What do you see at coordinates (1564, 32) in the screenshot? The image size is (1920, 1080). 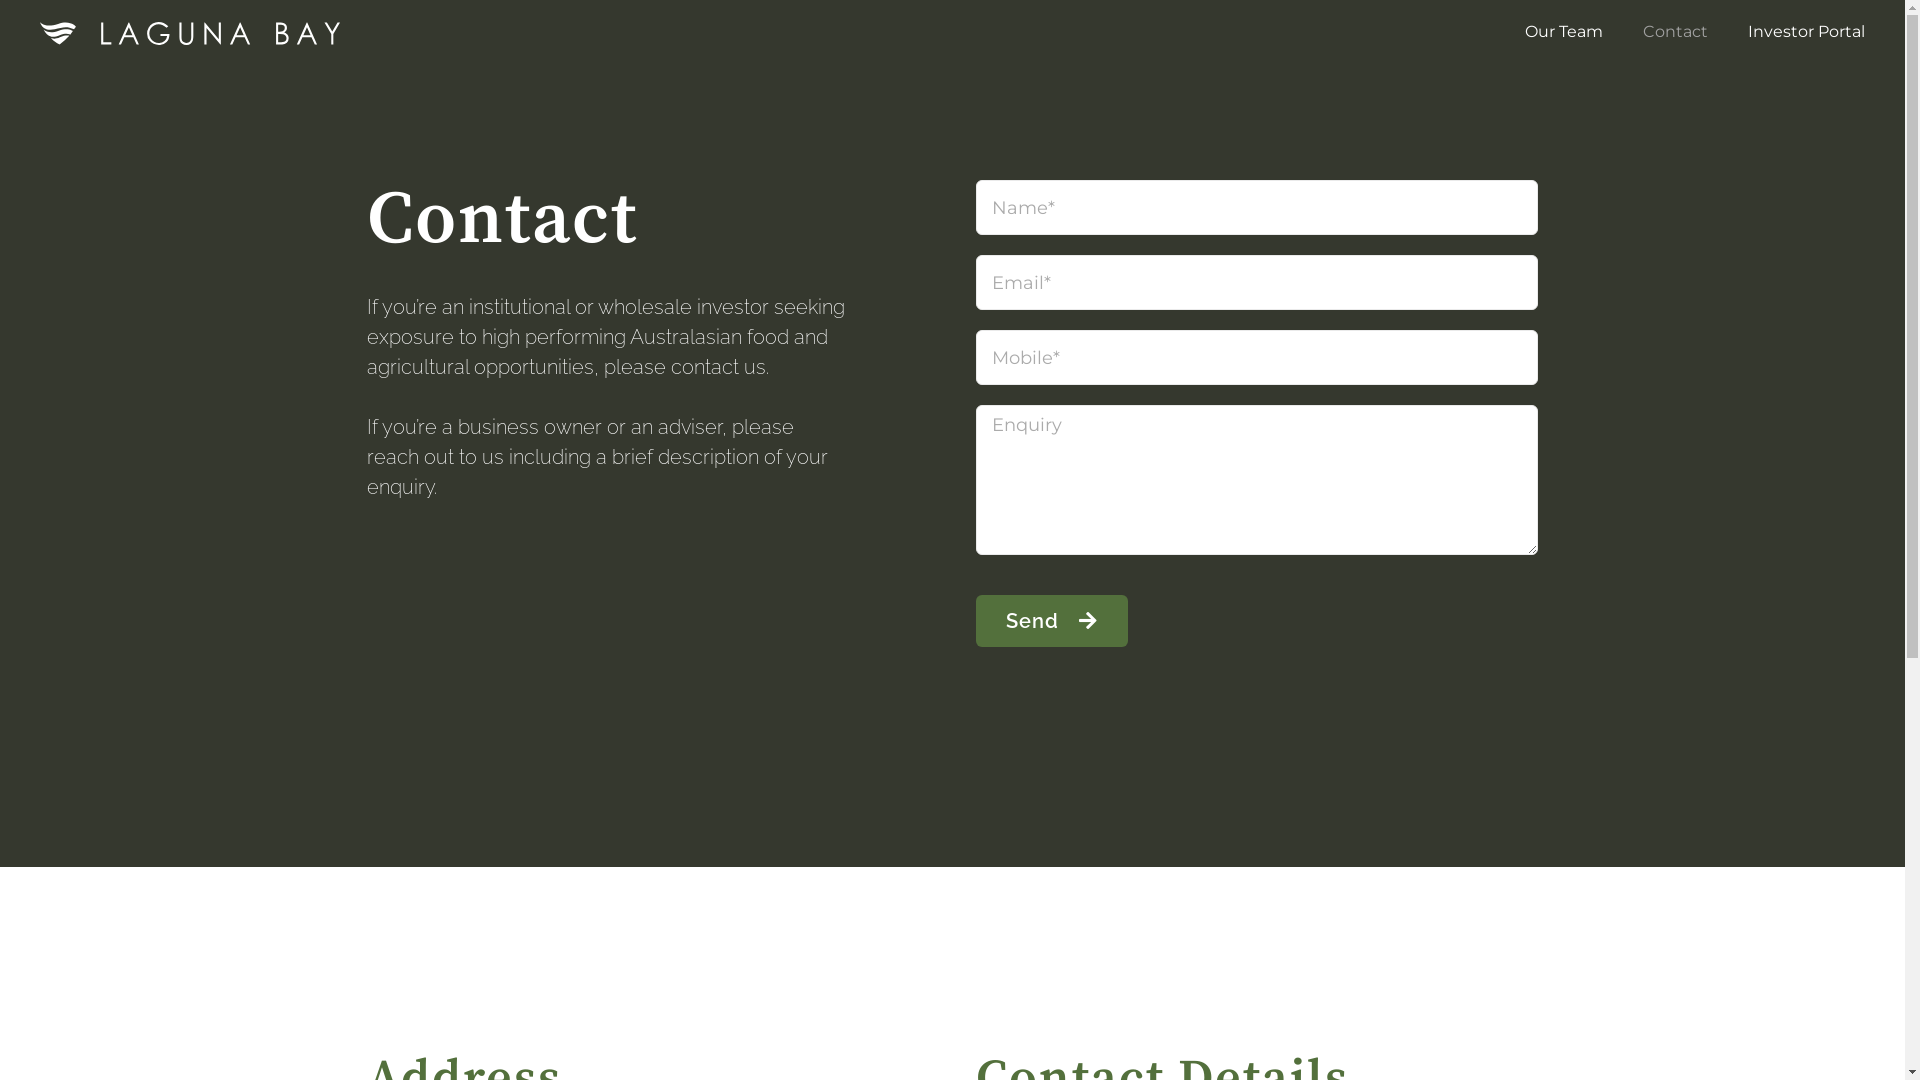 I see `Our Team` at bounding box center [1564, 32].